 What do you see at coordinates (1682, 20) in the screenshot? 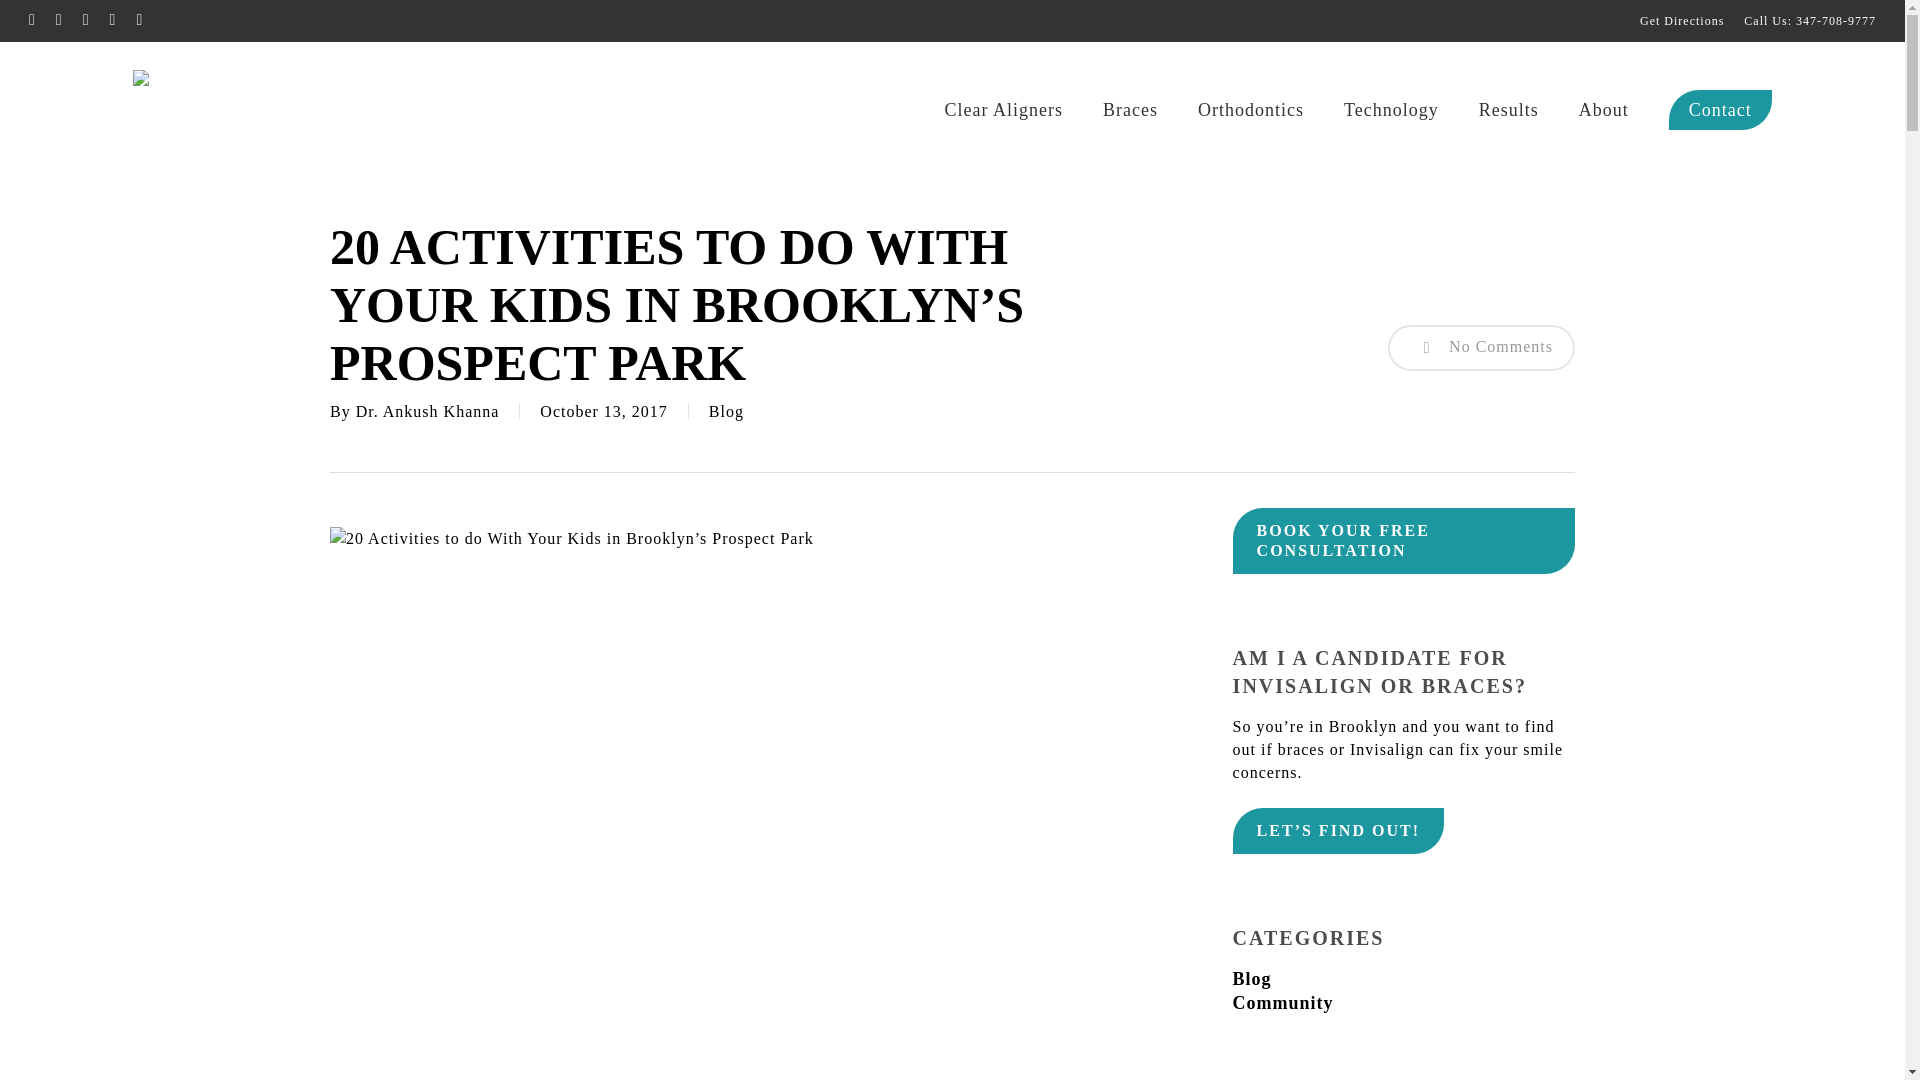
I see `Get Directions` at bounding box center [1682, 20].